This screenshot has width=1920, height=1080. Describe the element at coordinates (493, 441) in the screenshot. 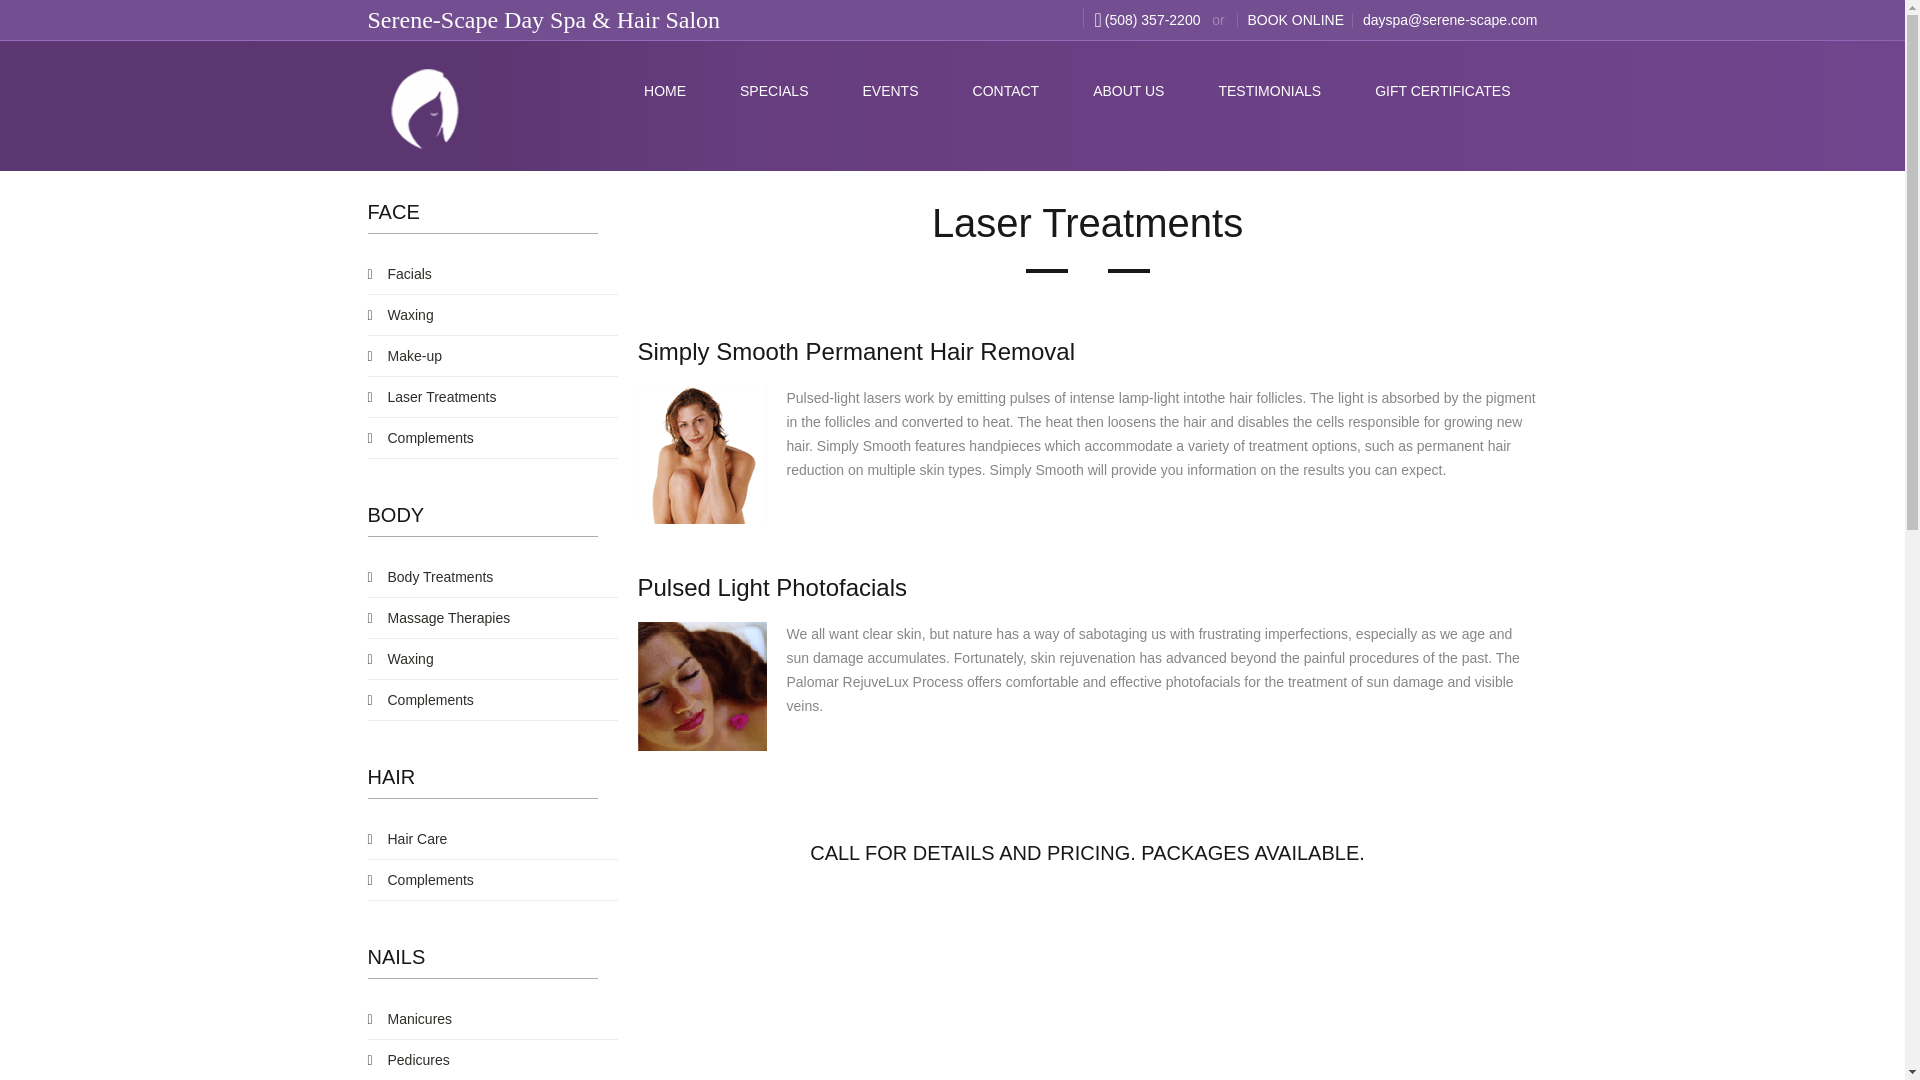

I see `Complements` at that location.